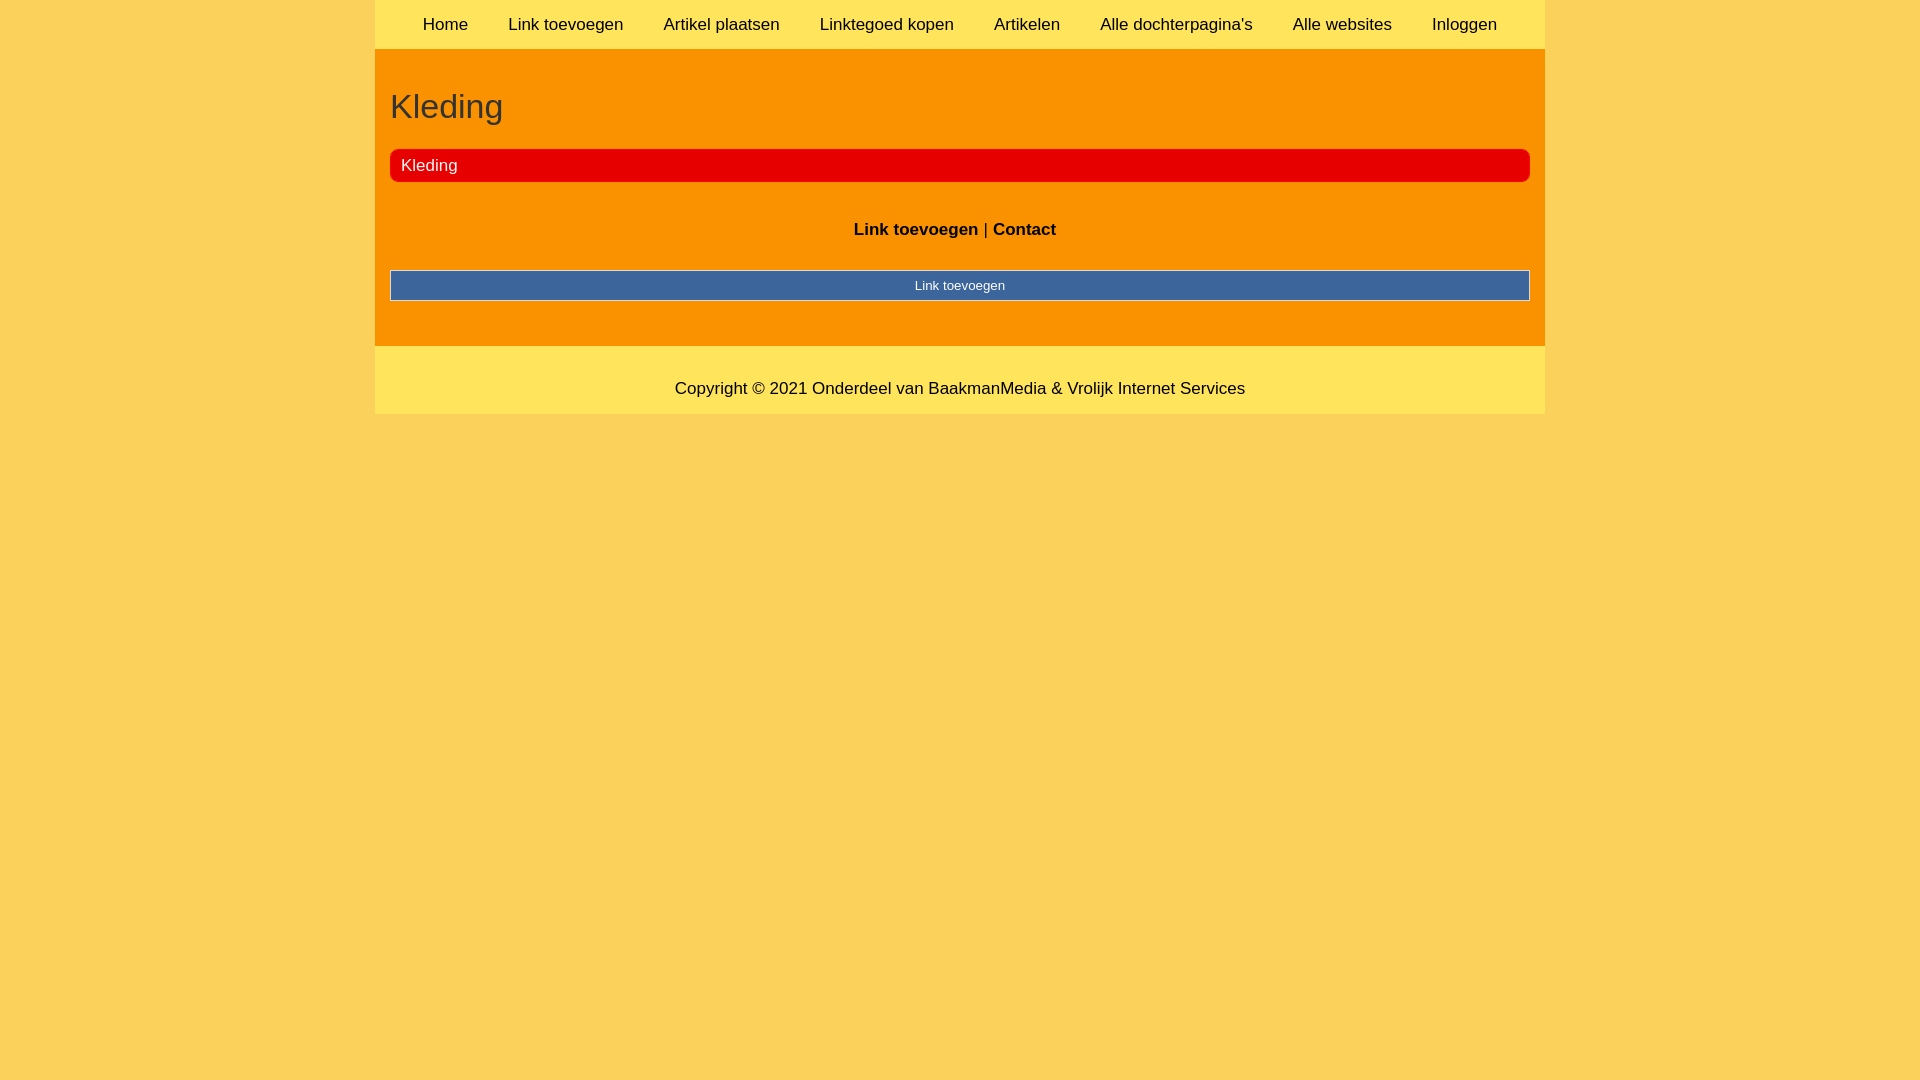  Describe the element at coordinates (887, 24) in the screenshot. I see `Linktegoed kopen` at that location.